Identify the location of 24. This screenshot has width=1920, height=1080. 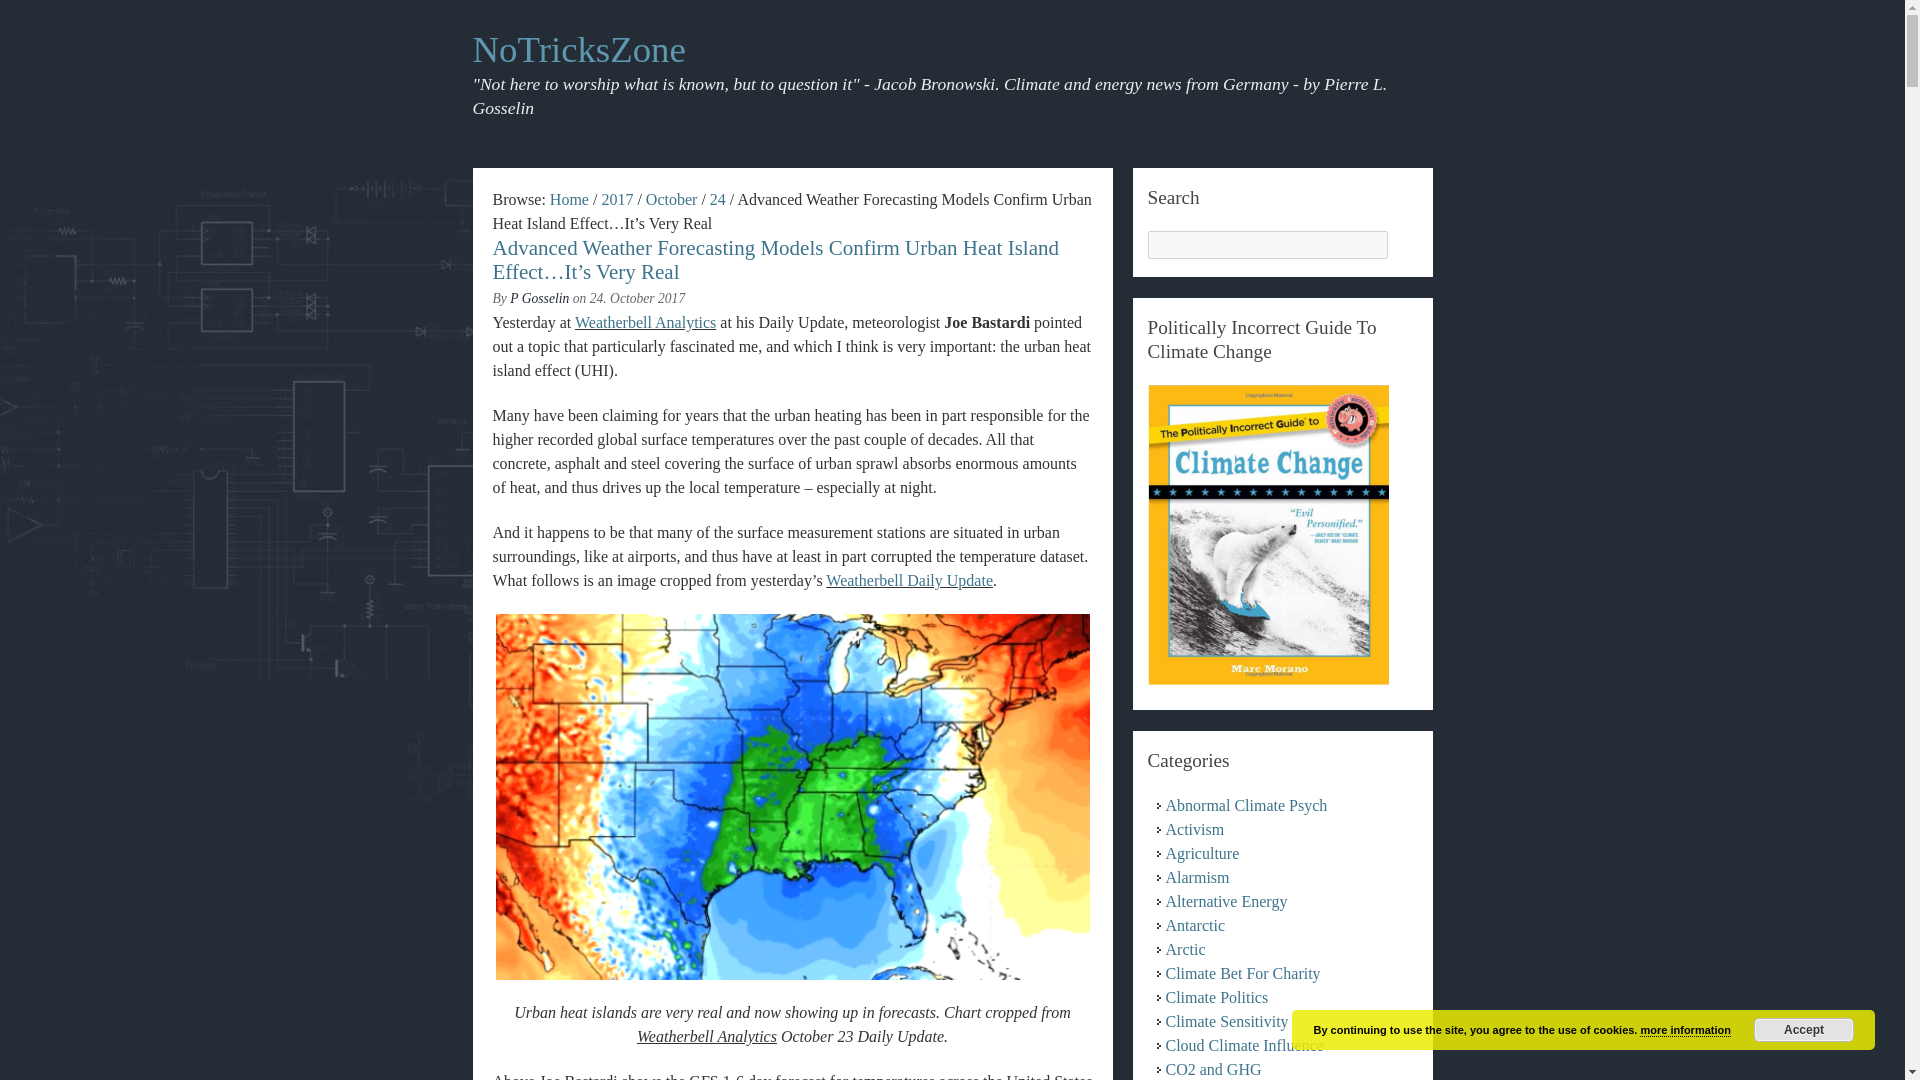
(718, 200).